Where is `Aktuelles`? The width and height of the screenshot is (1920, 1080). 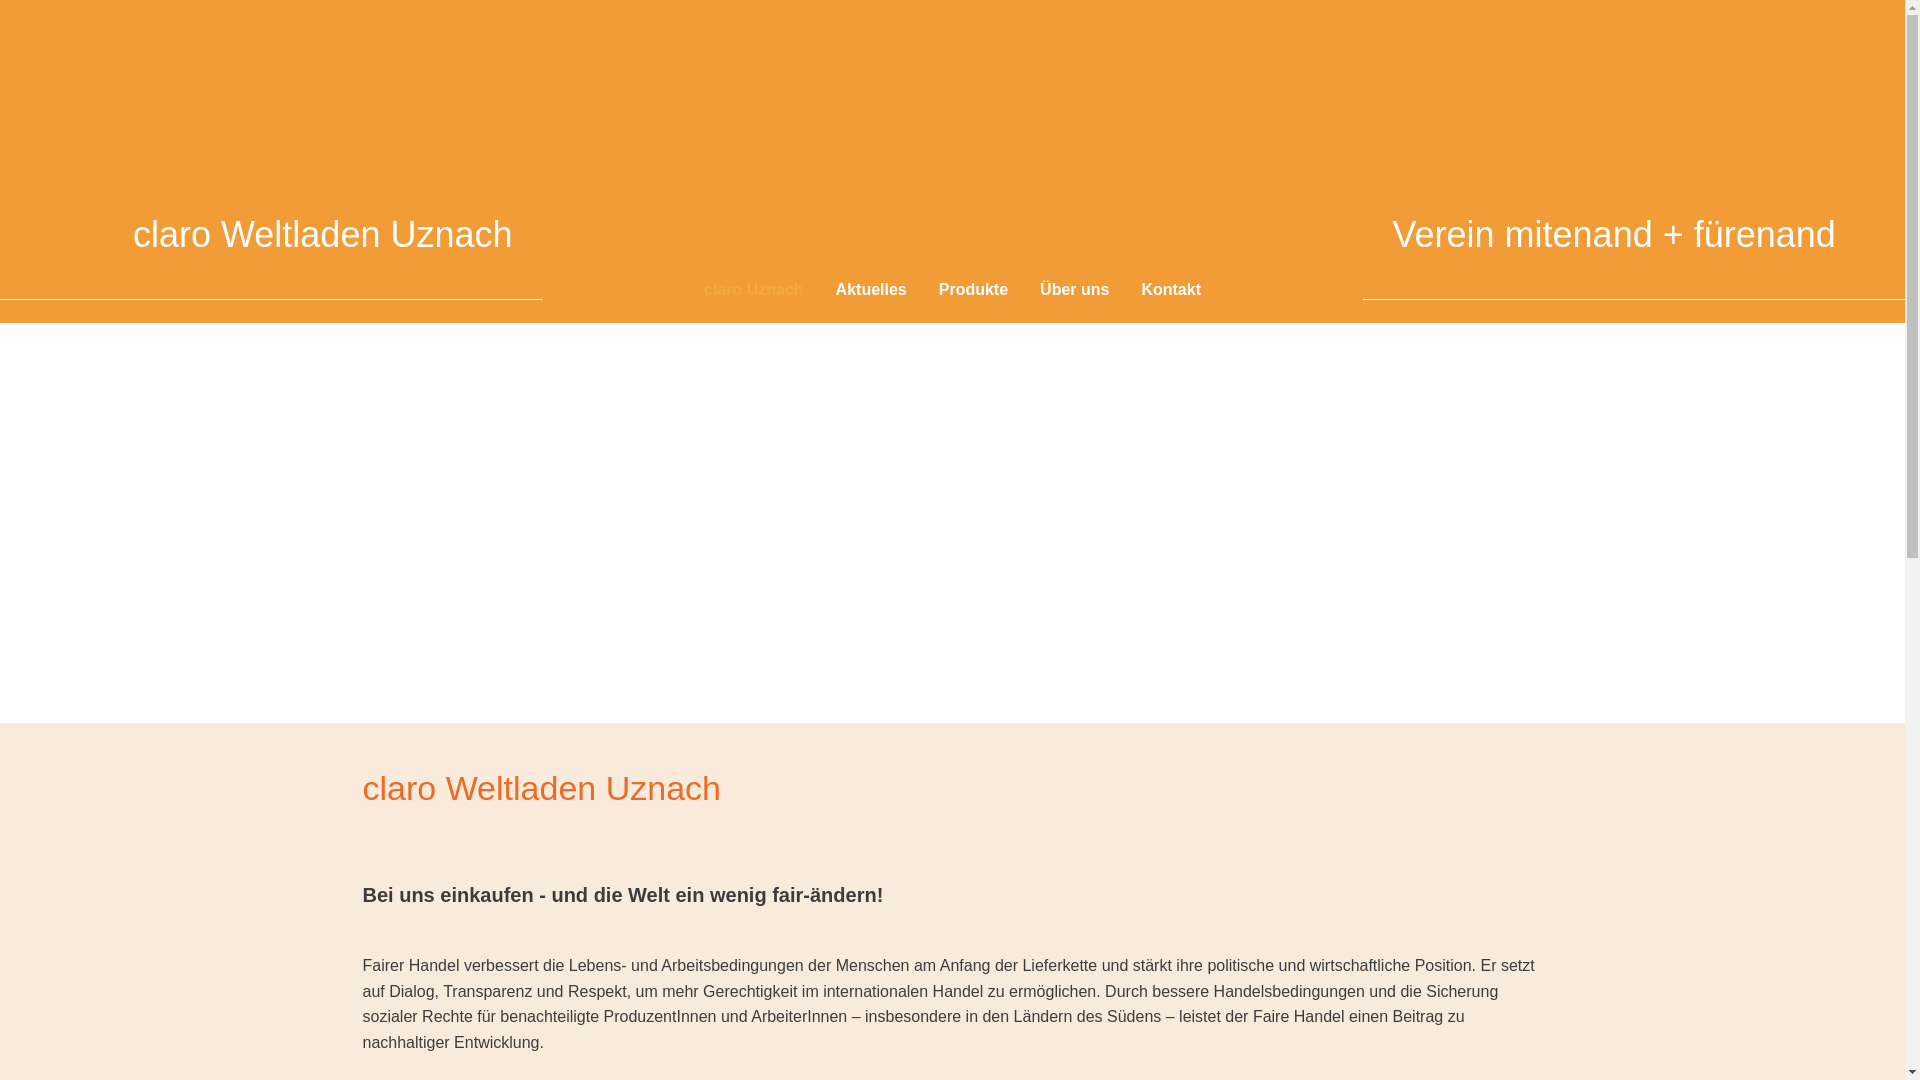
Aktuelles is located at coordinates (872, 290).